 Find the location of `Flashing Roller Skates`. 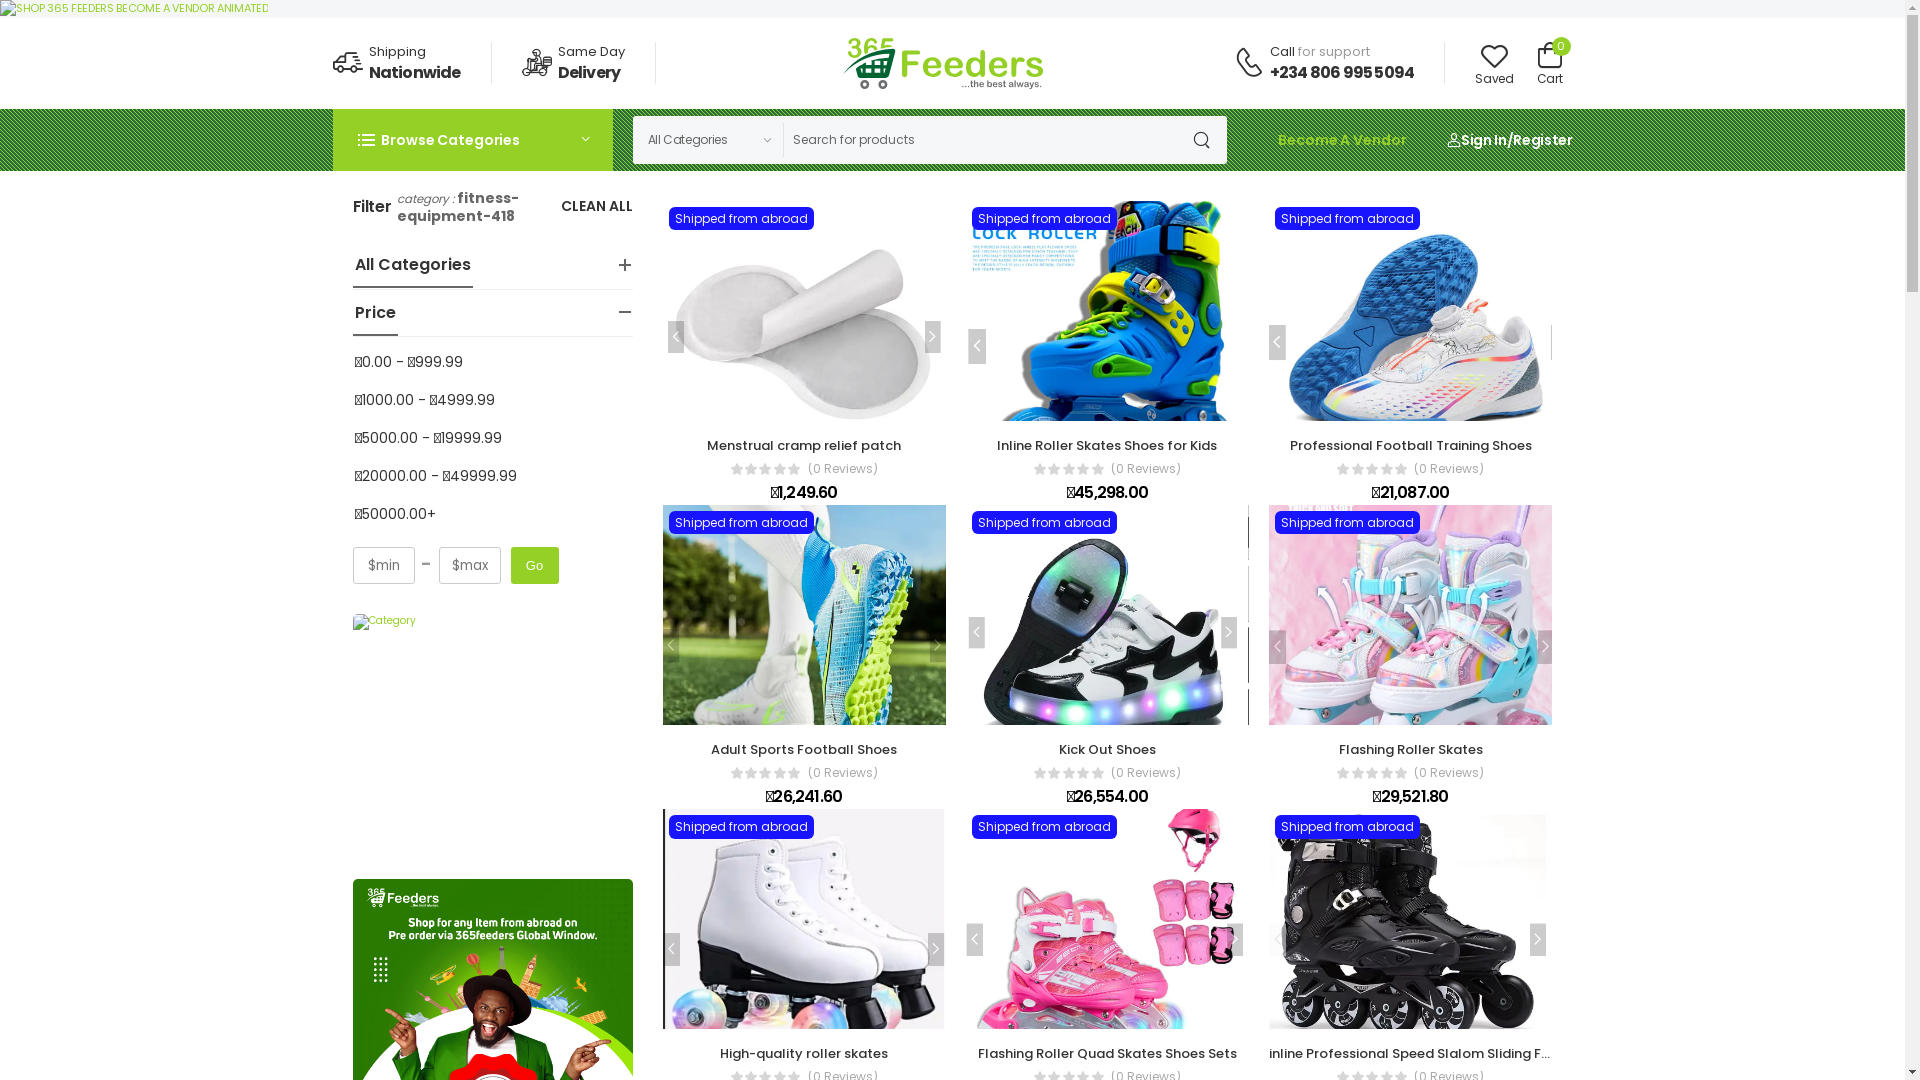

Flashing Roller Skates is located at coordinates (1411, 749).